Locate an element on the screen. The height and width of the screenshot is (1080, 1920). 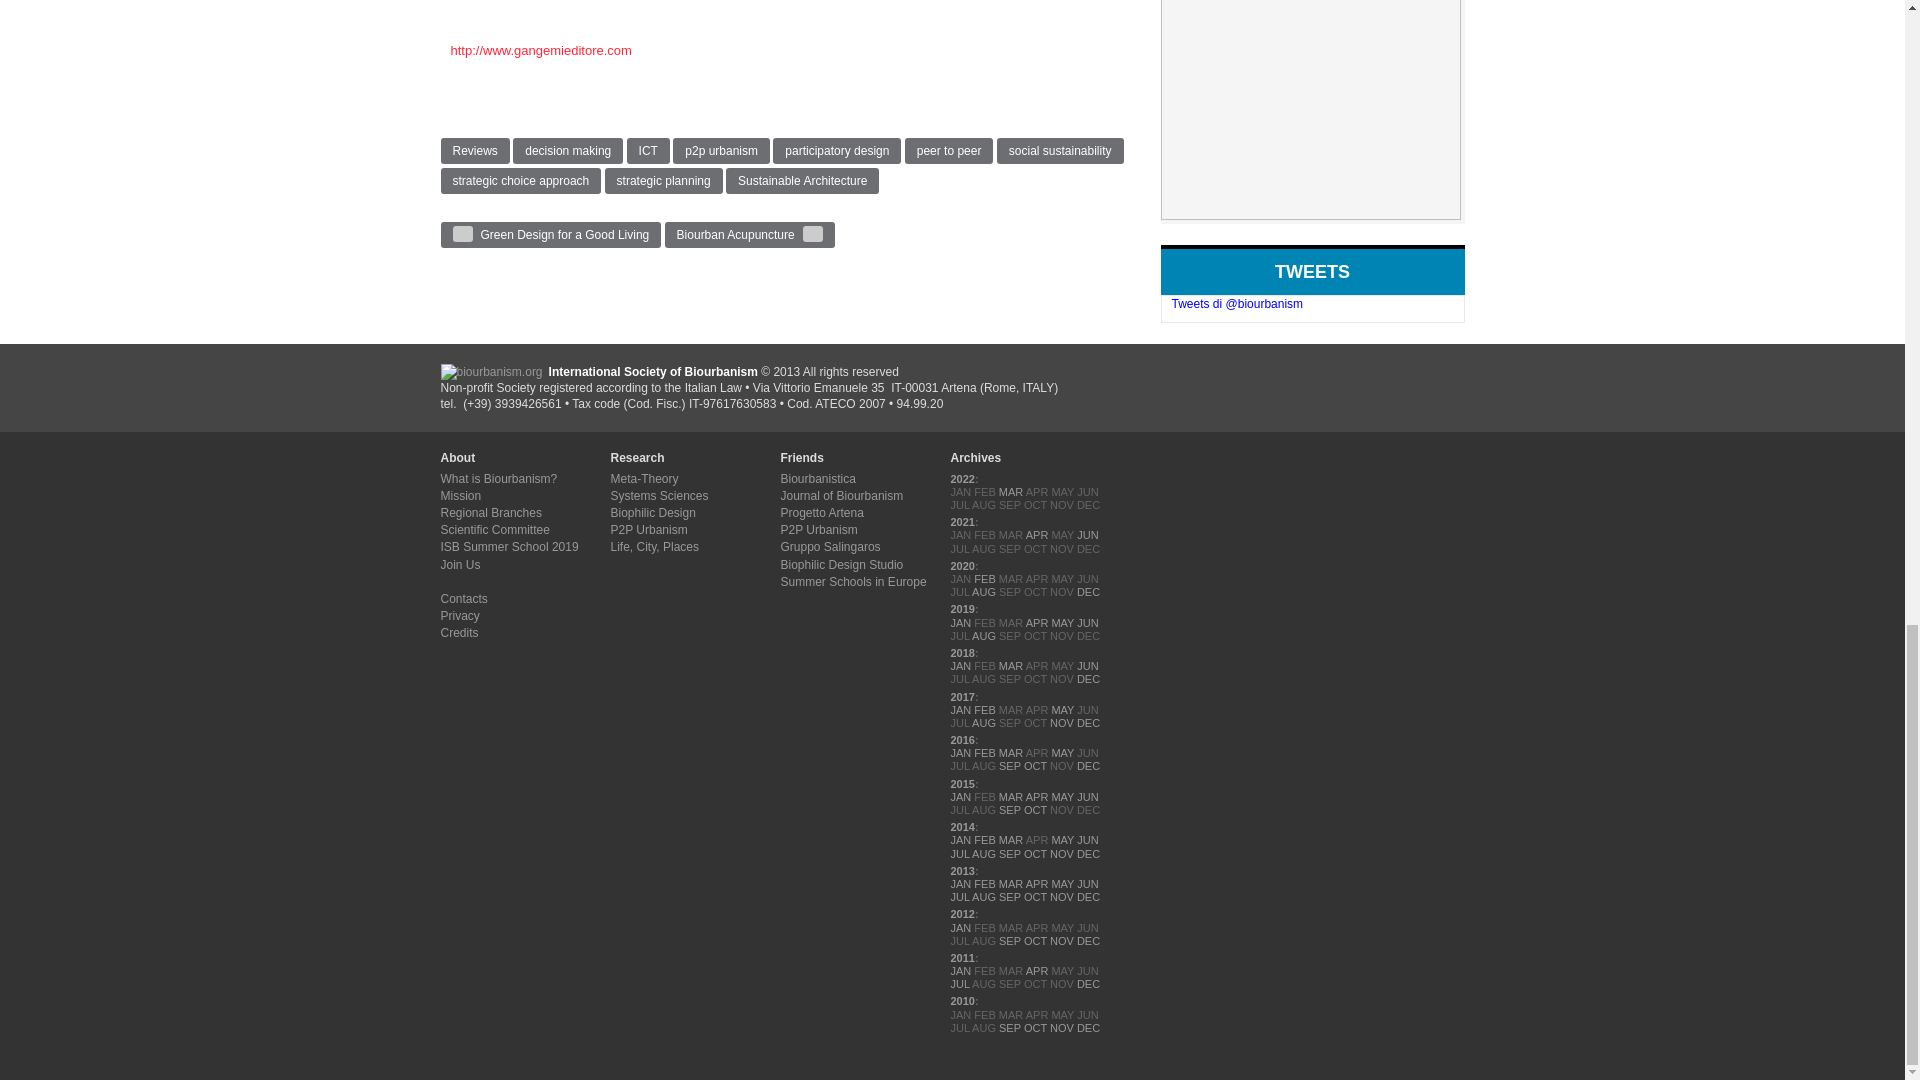
social sustainability is located at coordinates (1060, 151).